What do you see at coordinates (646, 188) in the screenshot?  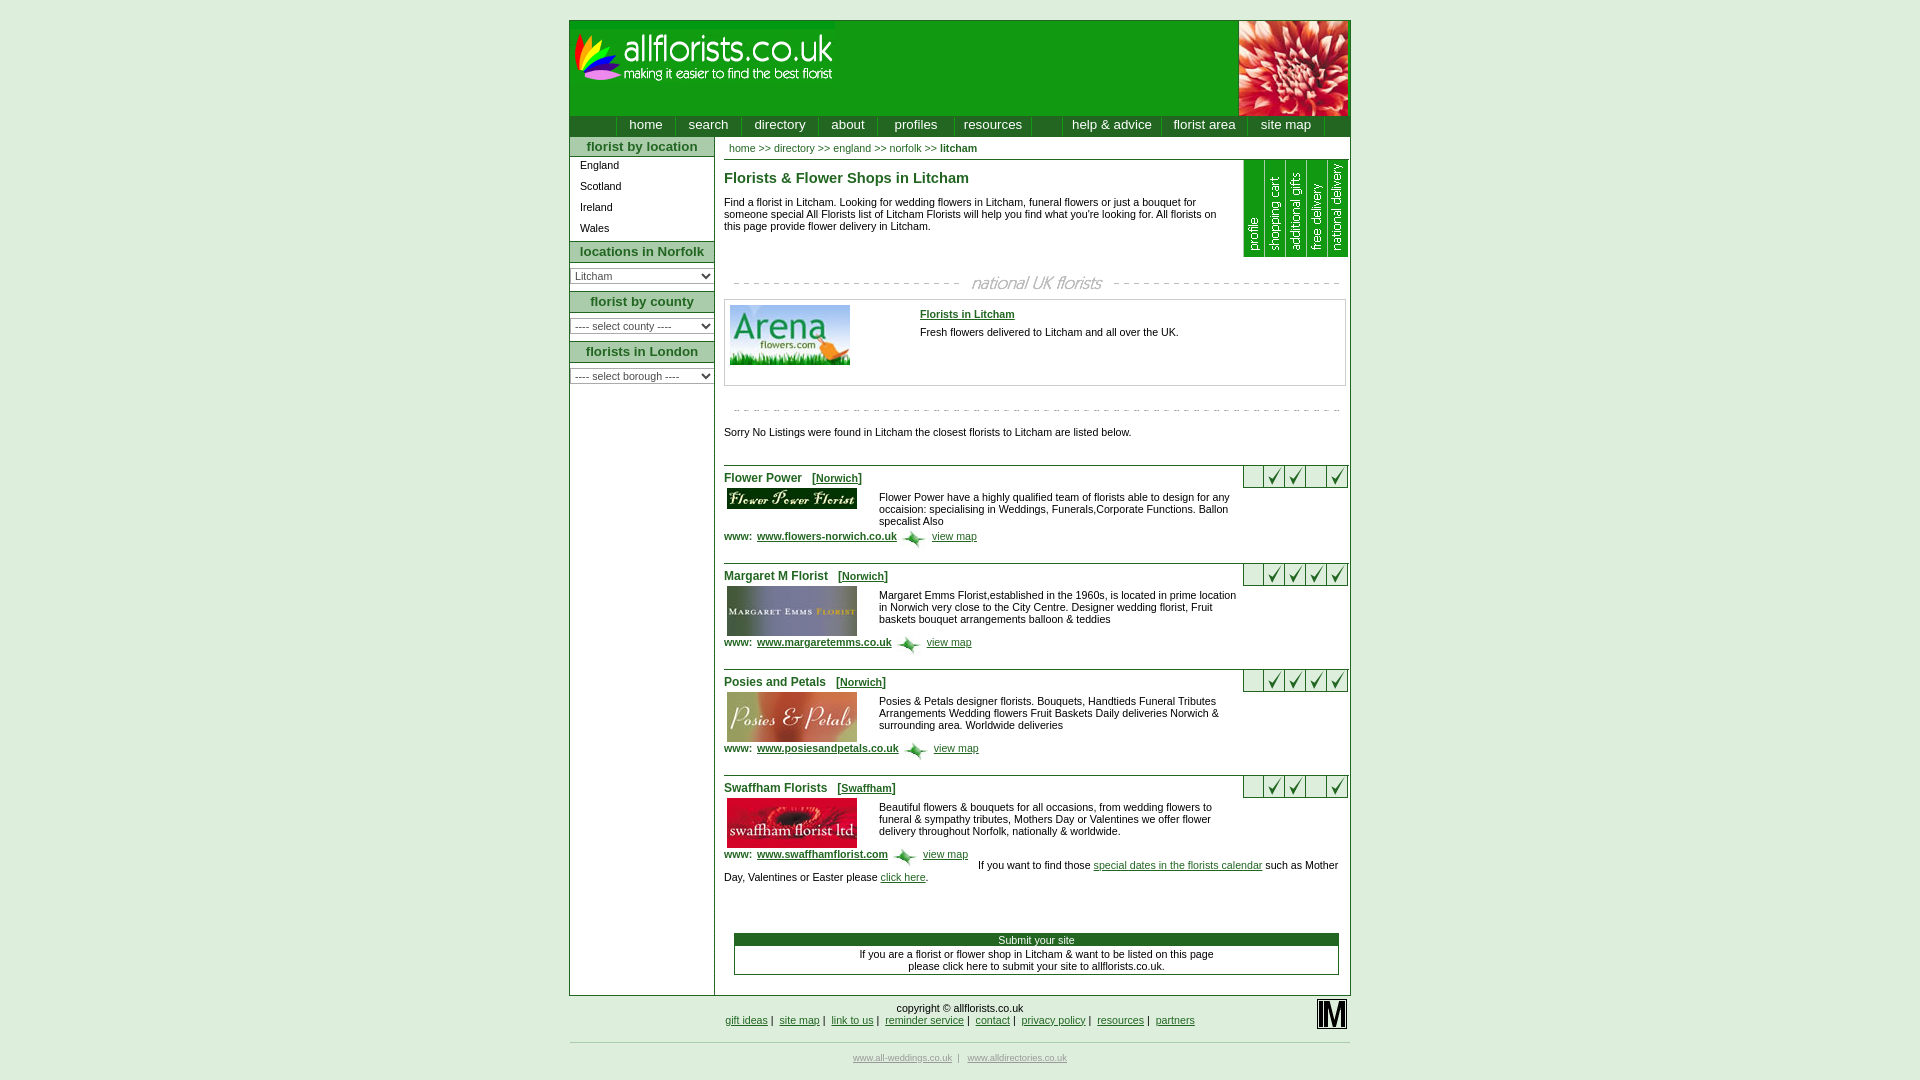 I see `Florists in Scotland` at bounding box center [646, 188].